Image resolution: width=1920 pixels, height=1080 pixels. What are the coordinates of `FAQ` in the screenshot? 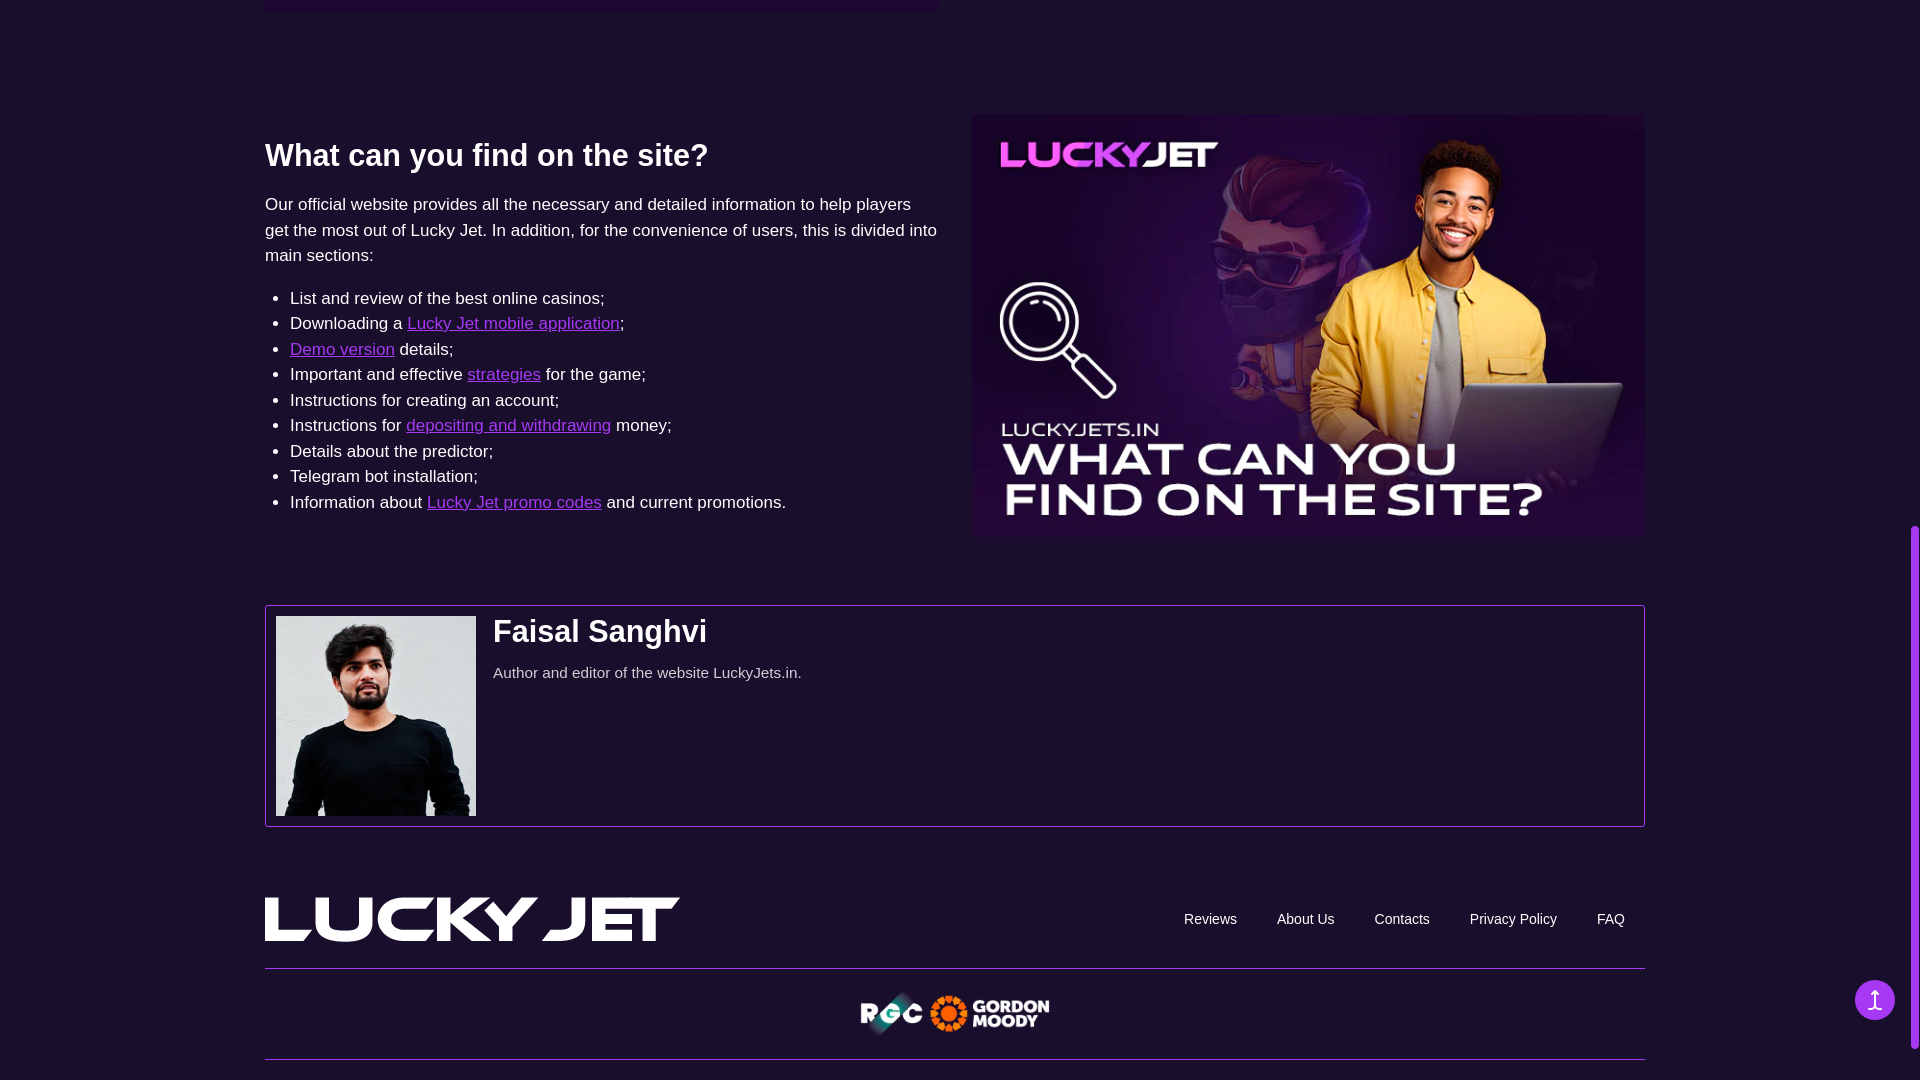 It's located at (1610, 919).